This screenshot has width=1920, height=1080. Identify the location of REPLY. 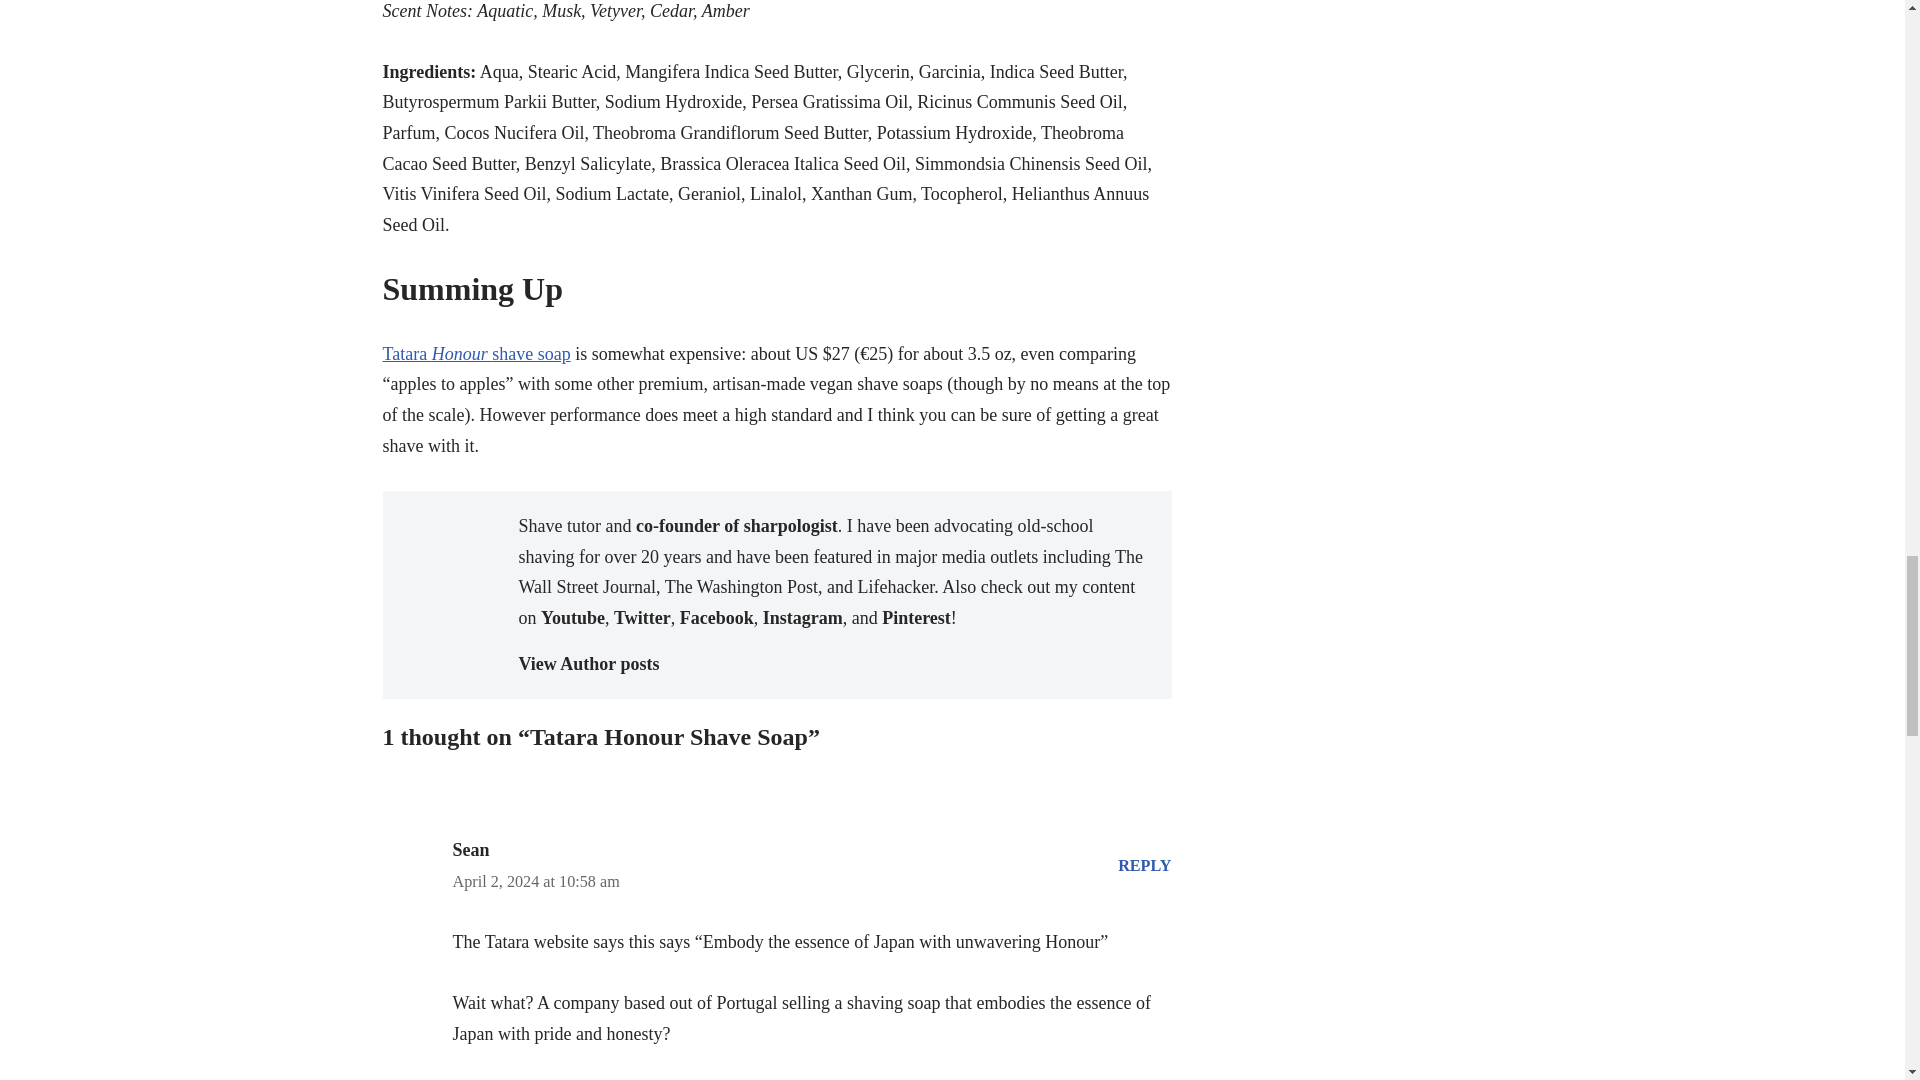
(1144, 866).